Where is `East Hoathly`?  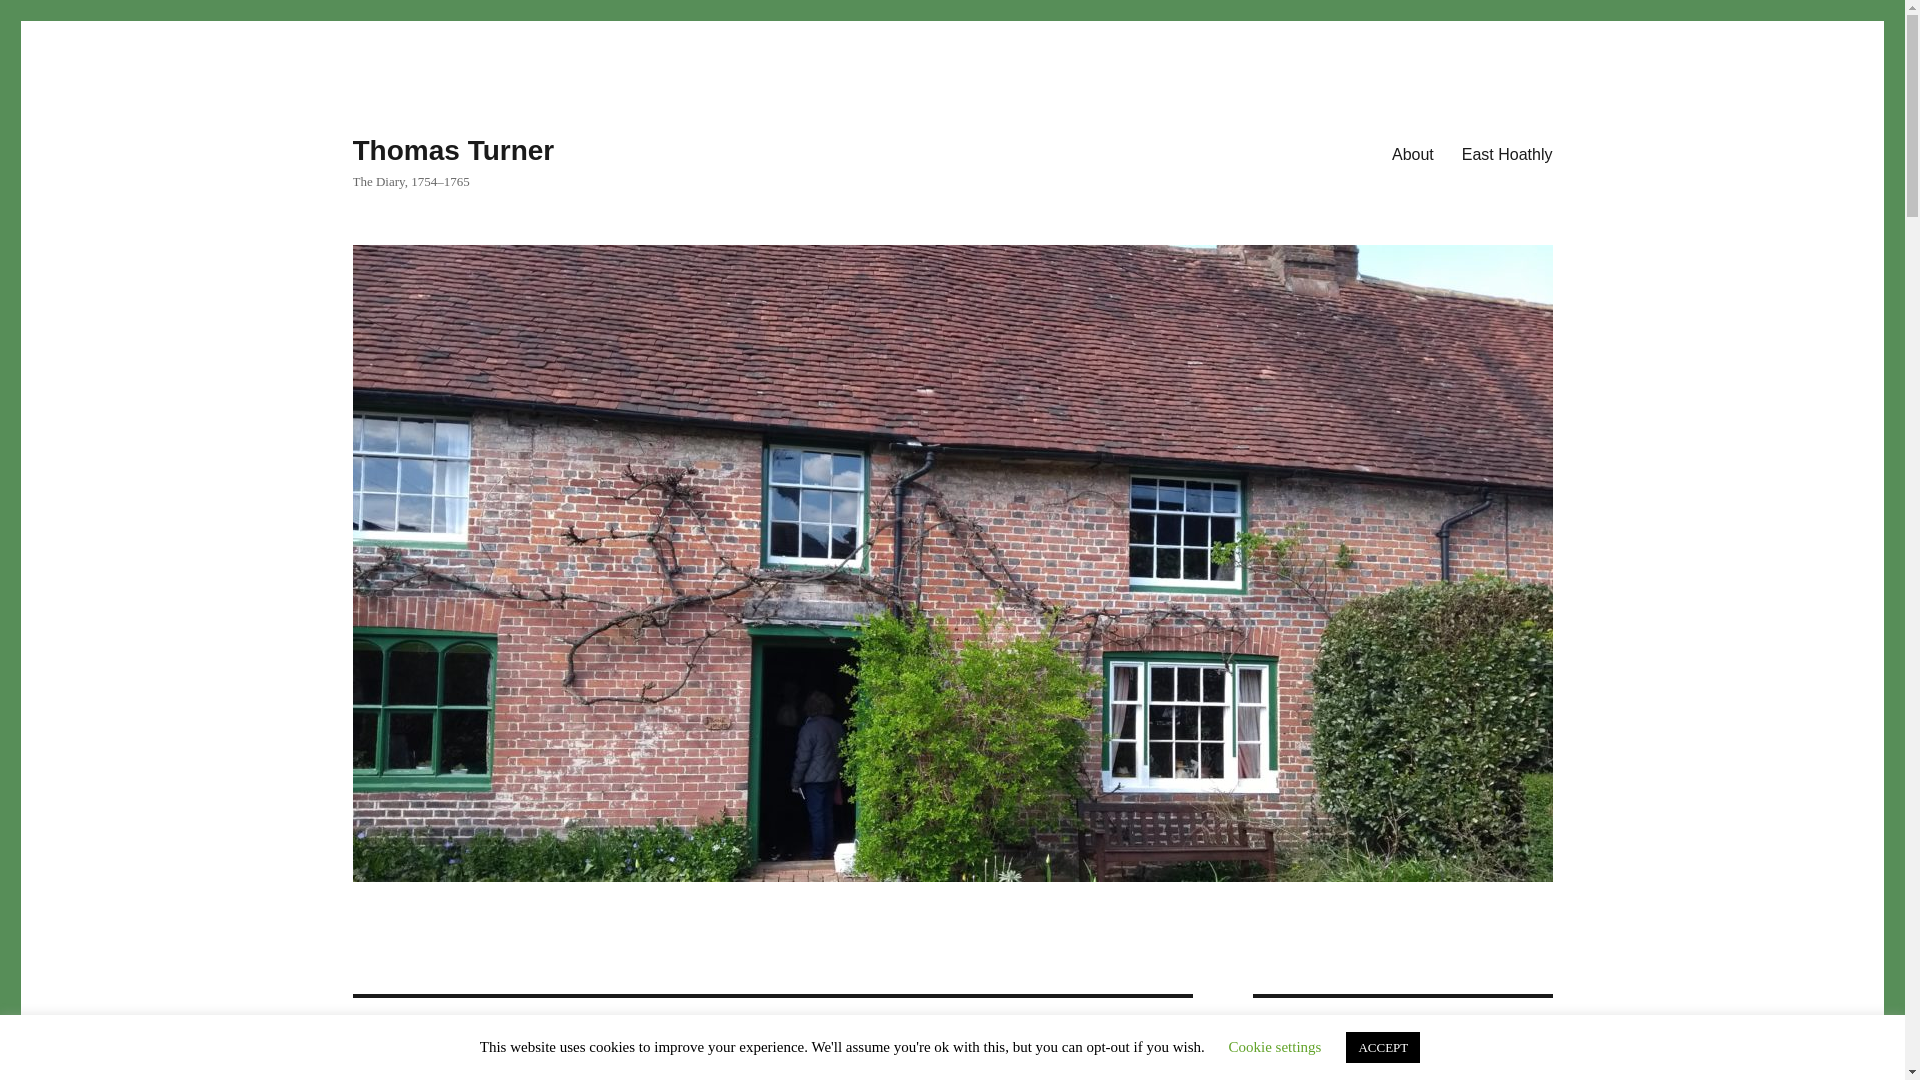 East Hoathly is located at coordinates (1506, 153).